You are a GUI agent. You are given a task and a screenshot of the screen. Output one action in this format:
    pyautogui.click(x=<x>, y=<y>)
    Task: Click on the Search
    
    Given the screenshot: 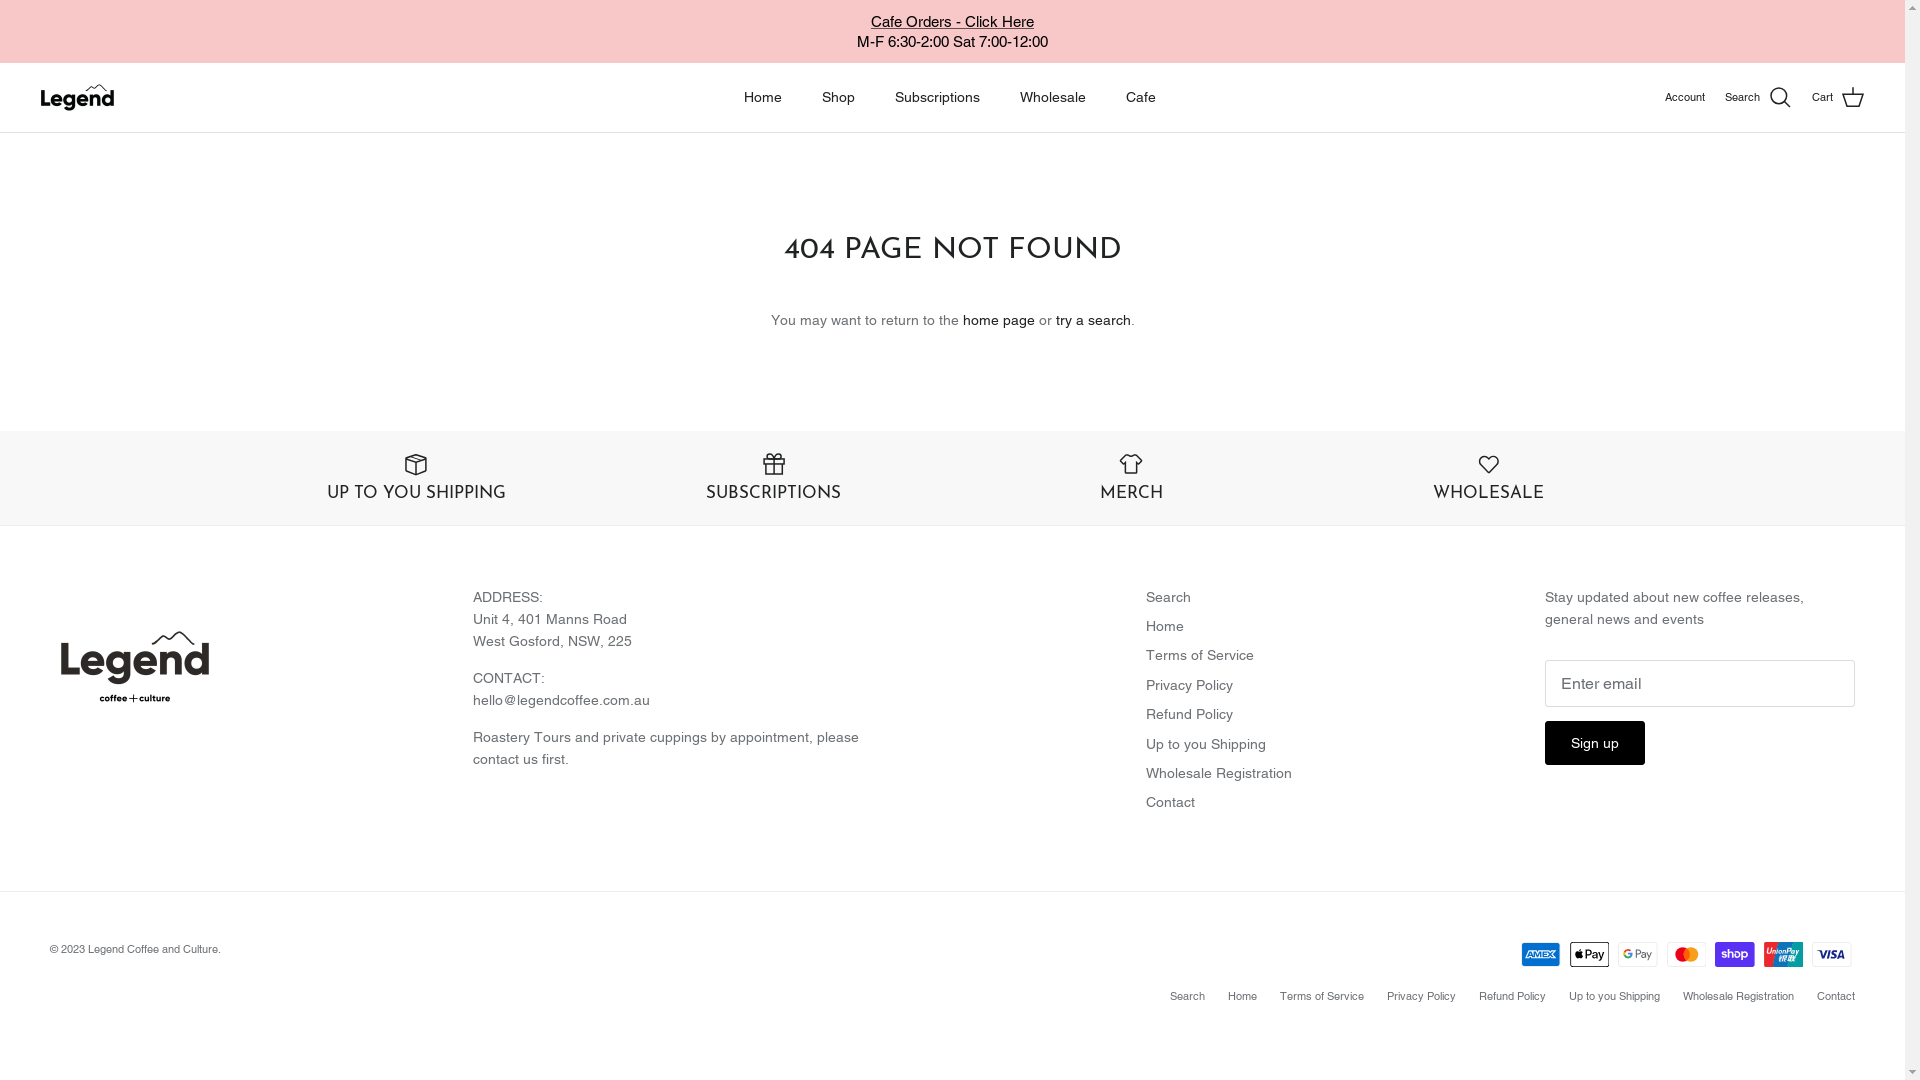 What is the action you would take?
    pyautogui.click(x=1188, y=996)
    